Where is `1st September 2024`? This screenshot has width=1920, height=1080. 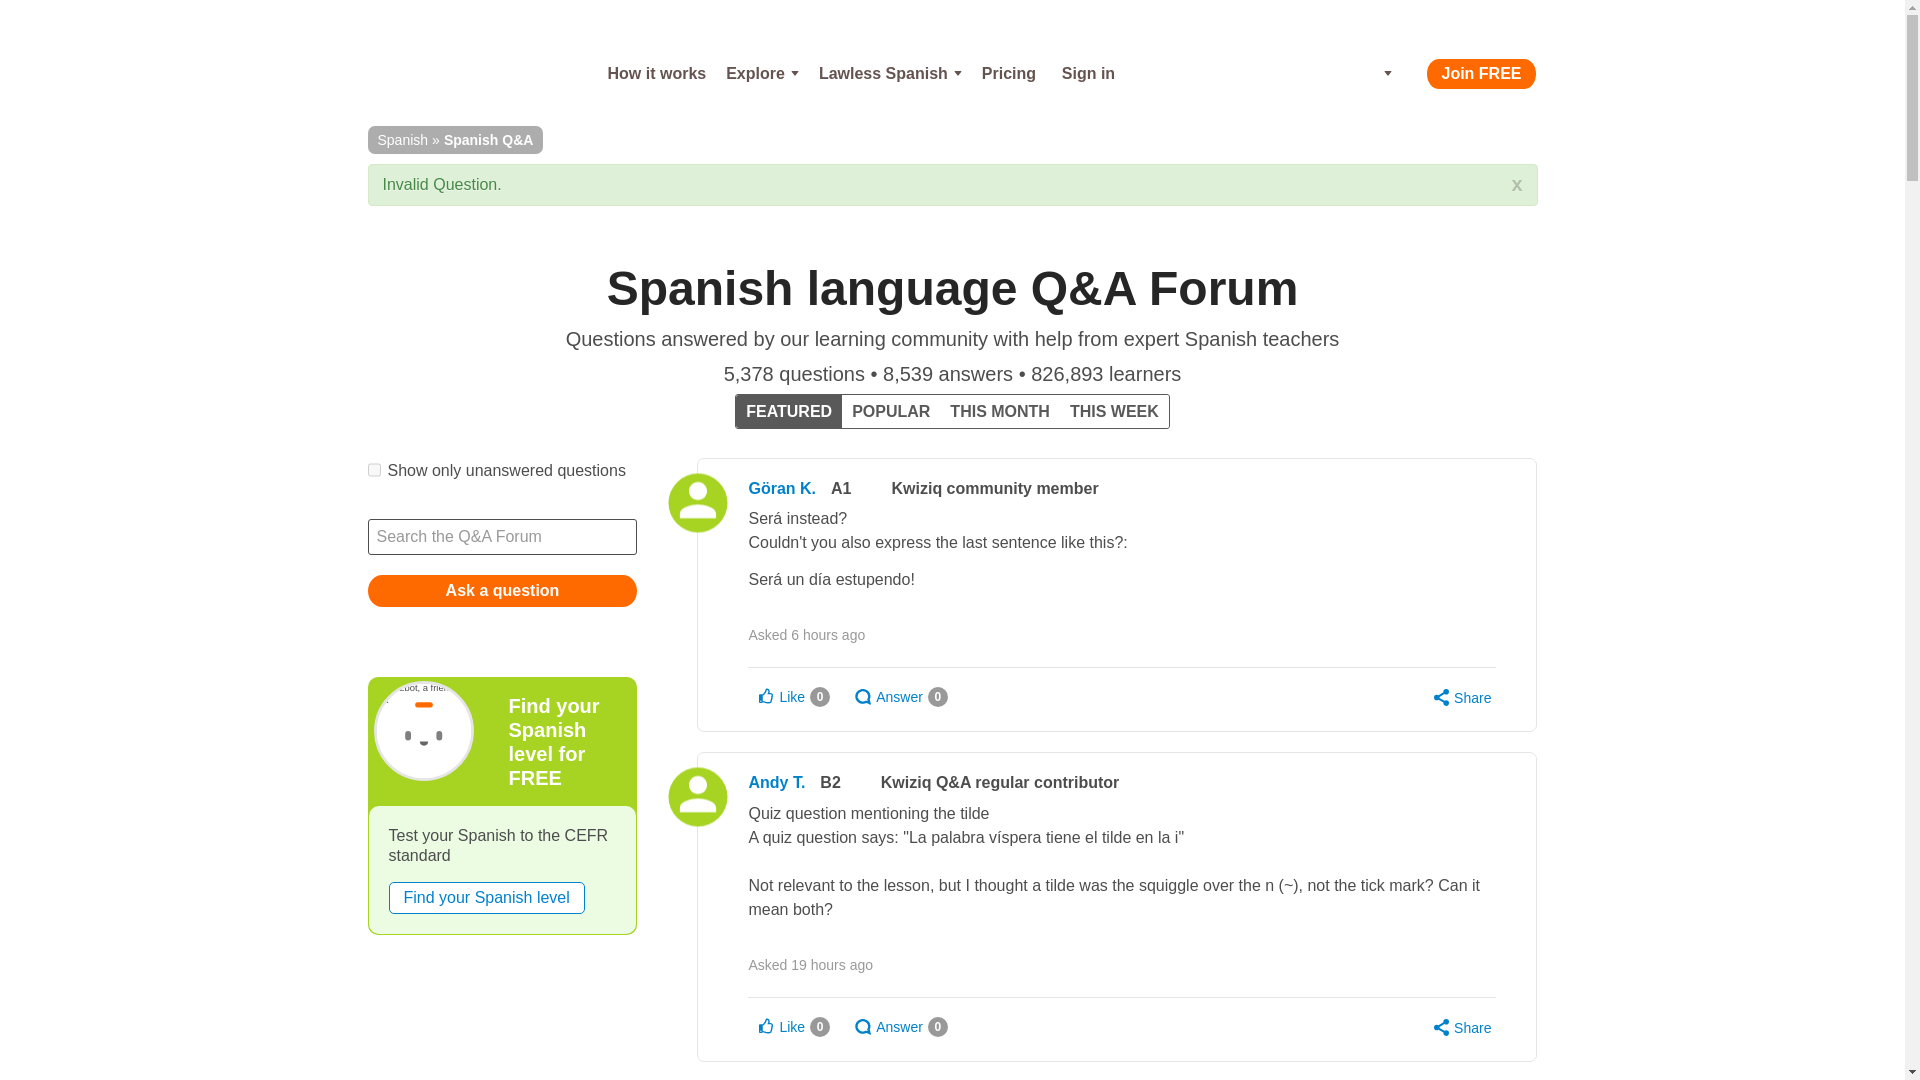
1st September 2024 is located at coordinates (828, 634).